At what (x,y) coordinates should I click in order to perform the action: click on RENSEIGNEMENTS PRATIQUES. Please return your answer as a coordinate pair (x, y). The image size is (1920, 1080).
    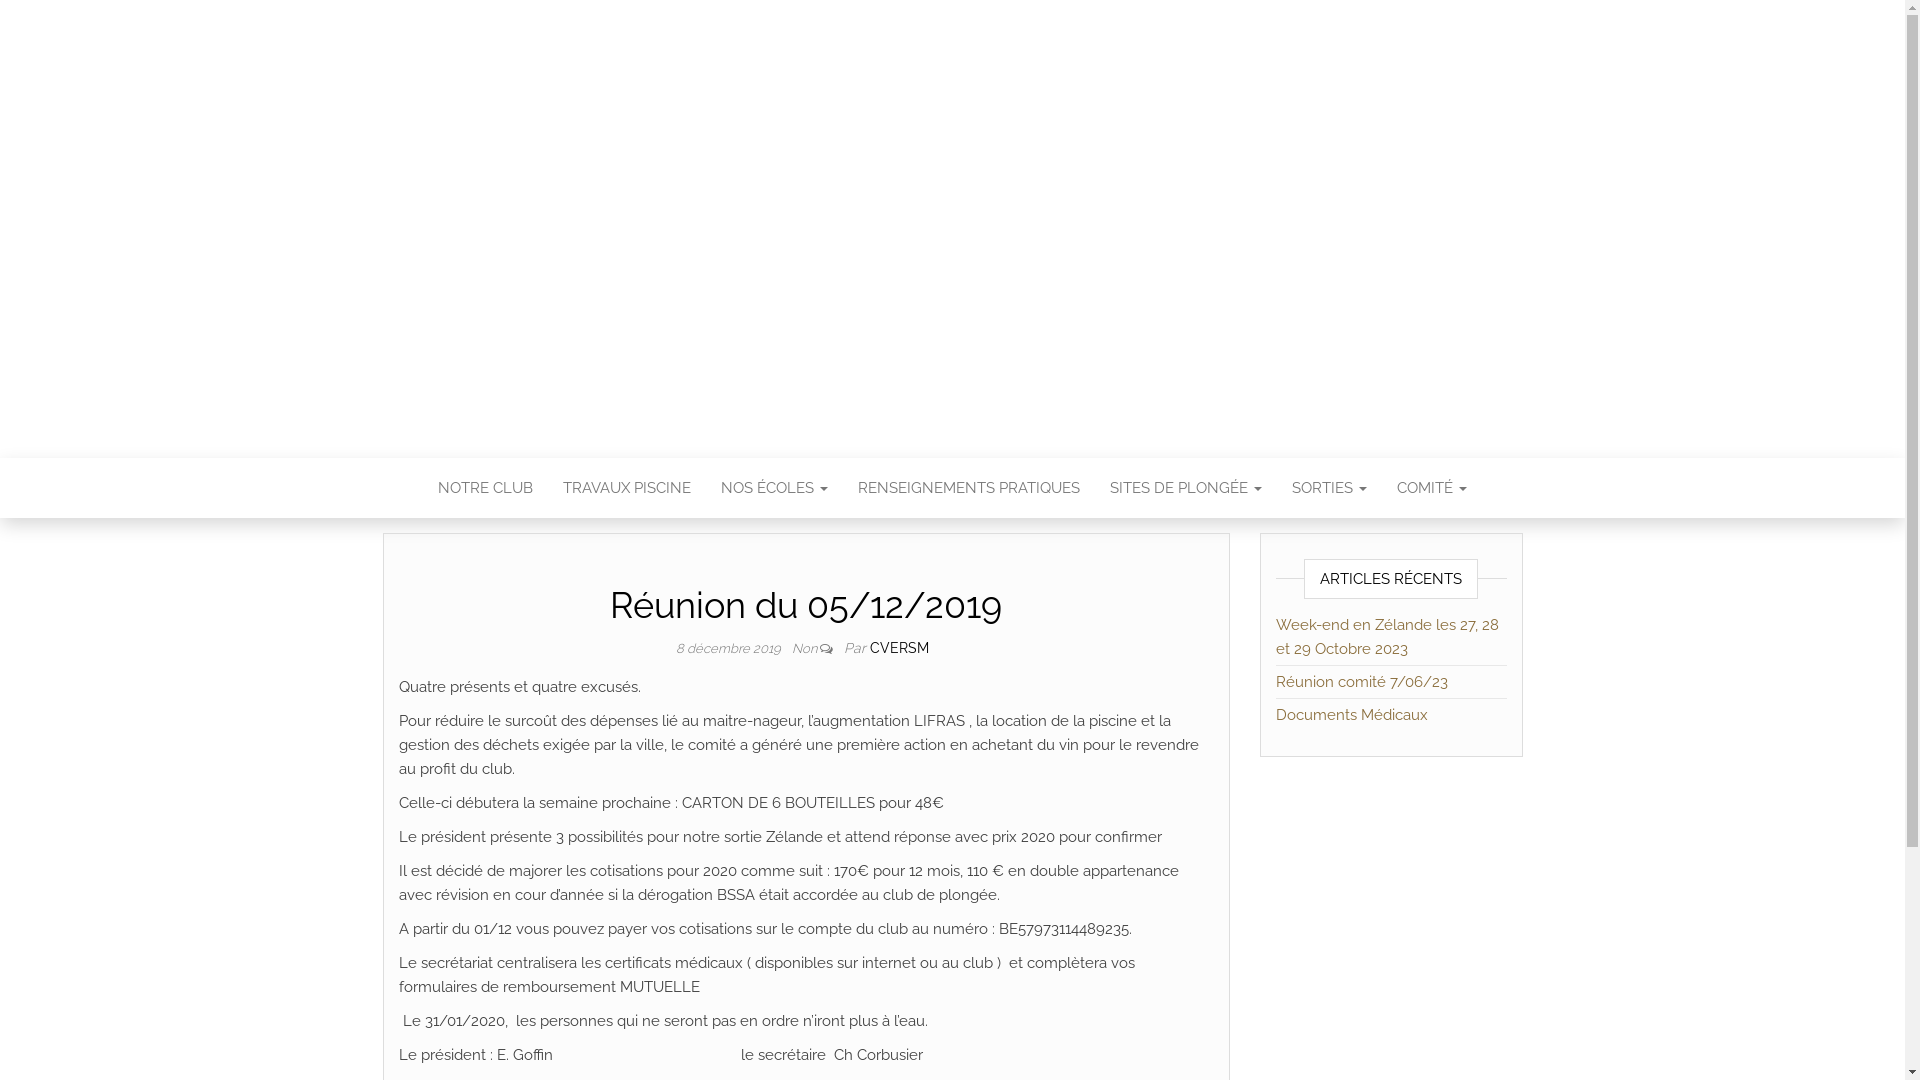
    Looking at the image, I should click on (969, 488).